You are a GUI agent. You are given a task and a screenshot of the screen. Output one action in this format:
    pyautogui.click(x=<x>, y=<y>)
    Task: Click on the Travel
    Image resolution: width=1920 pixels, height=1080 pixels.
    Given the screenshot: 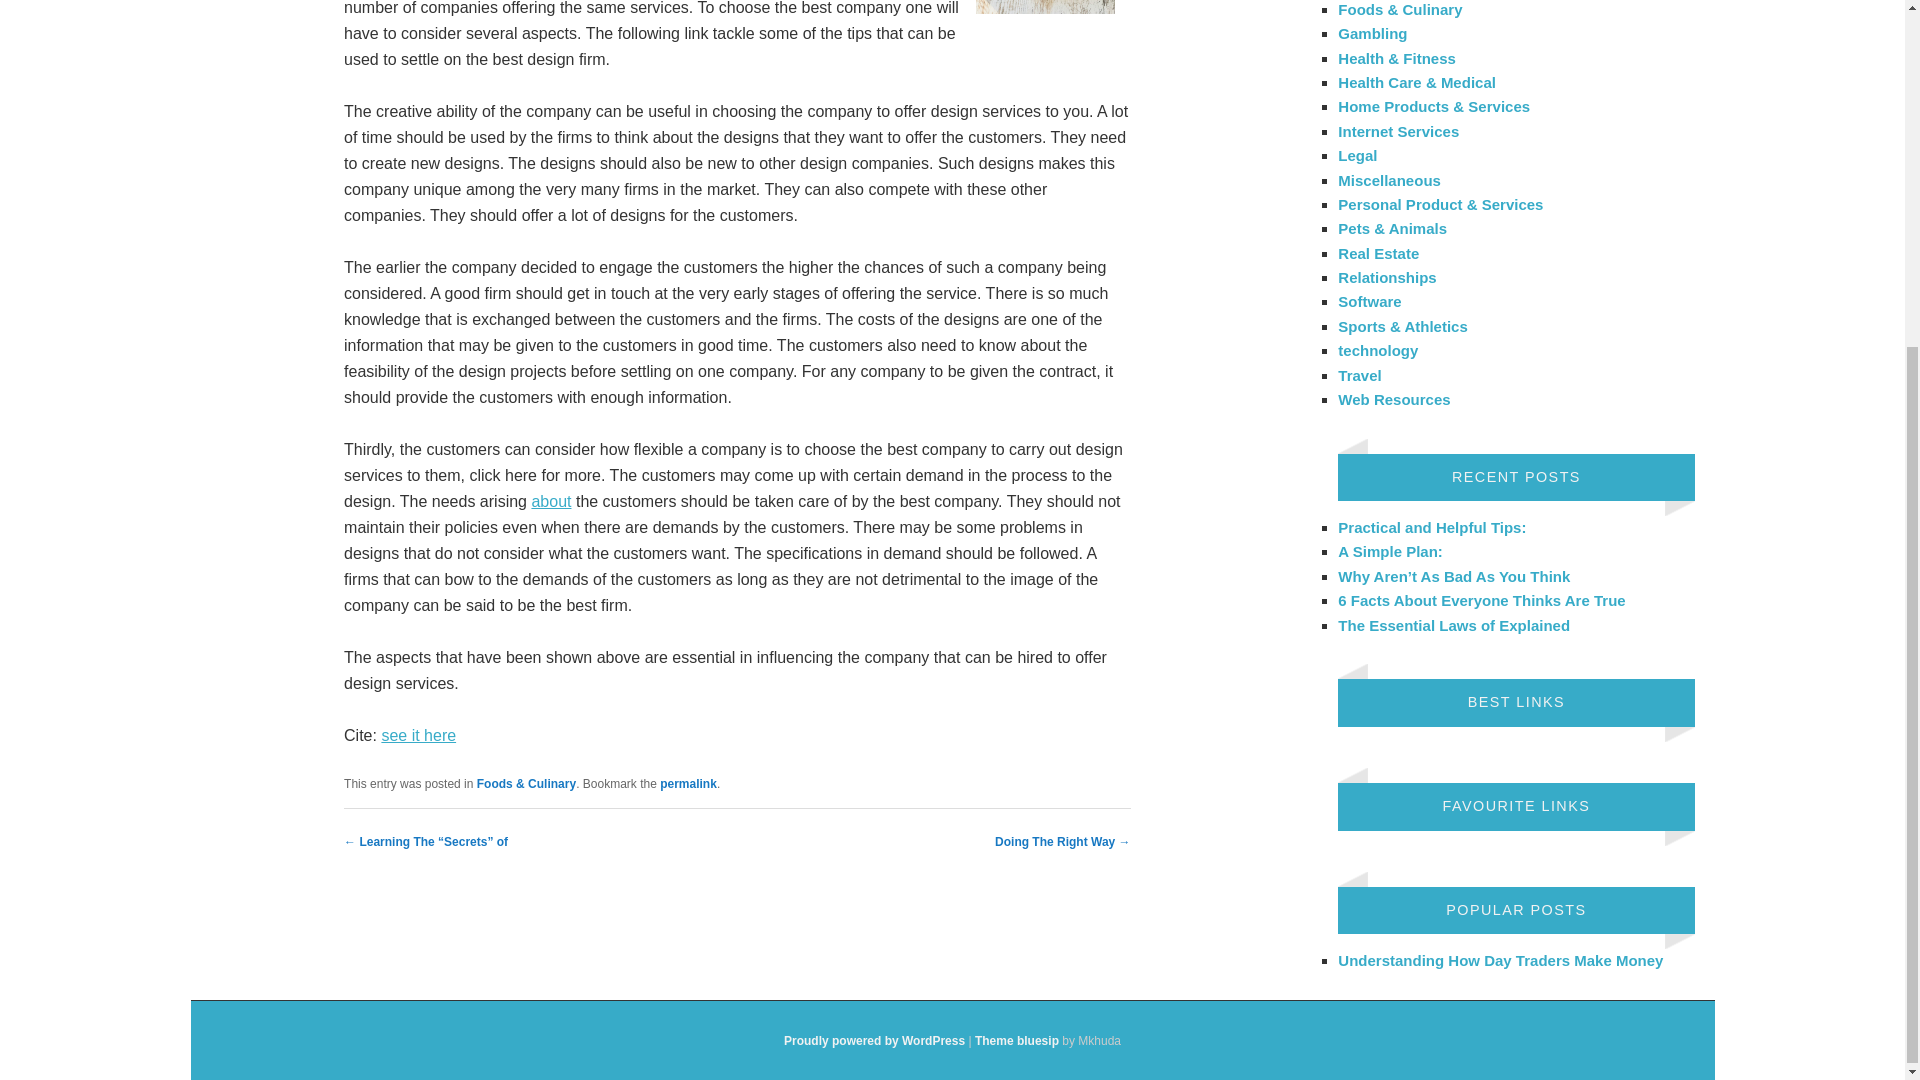 What is the action you would take?
    pyautogui.click(x=1359, y=374)
    